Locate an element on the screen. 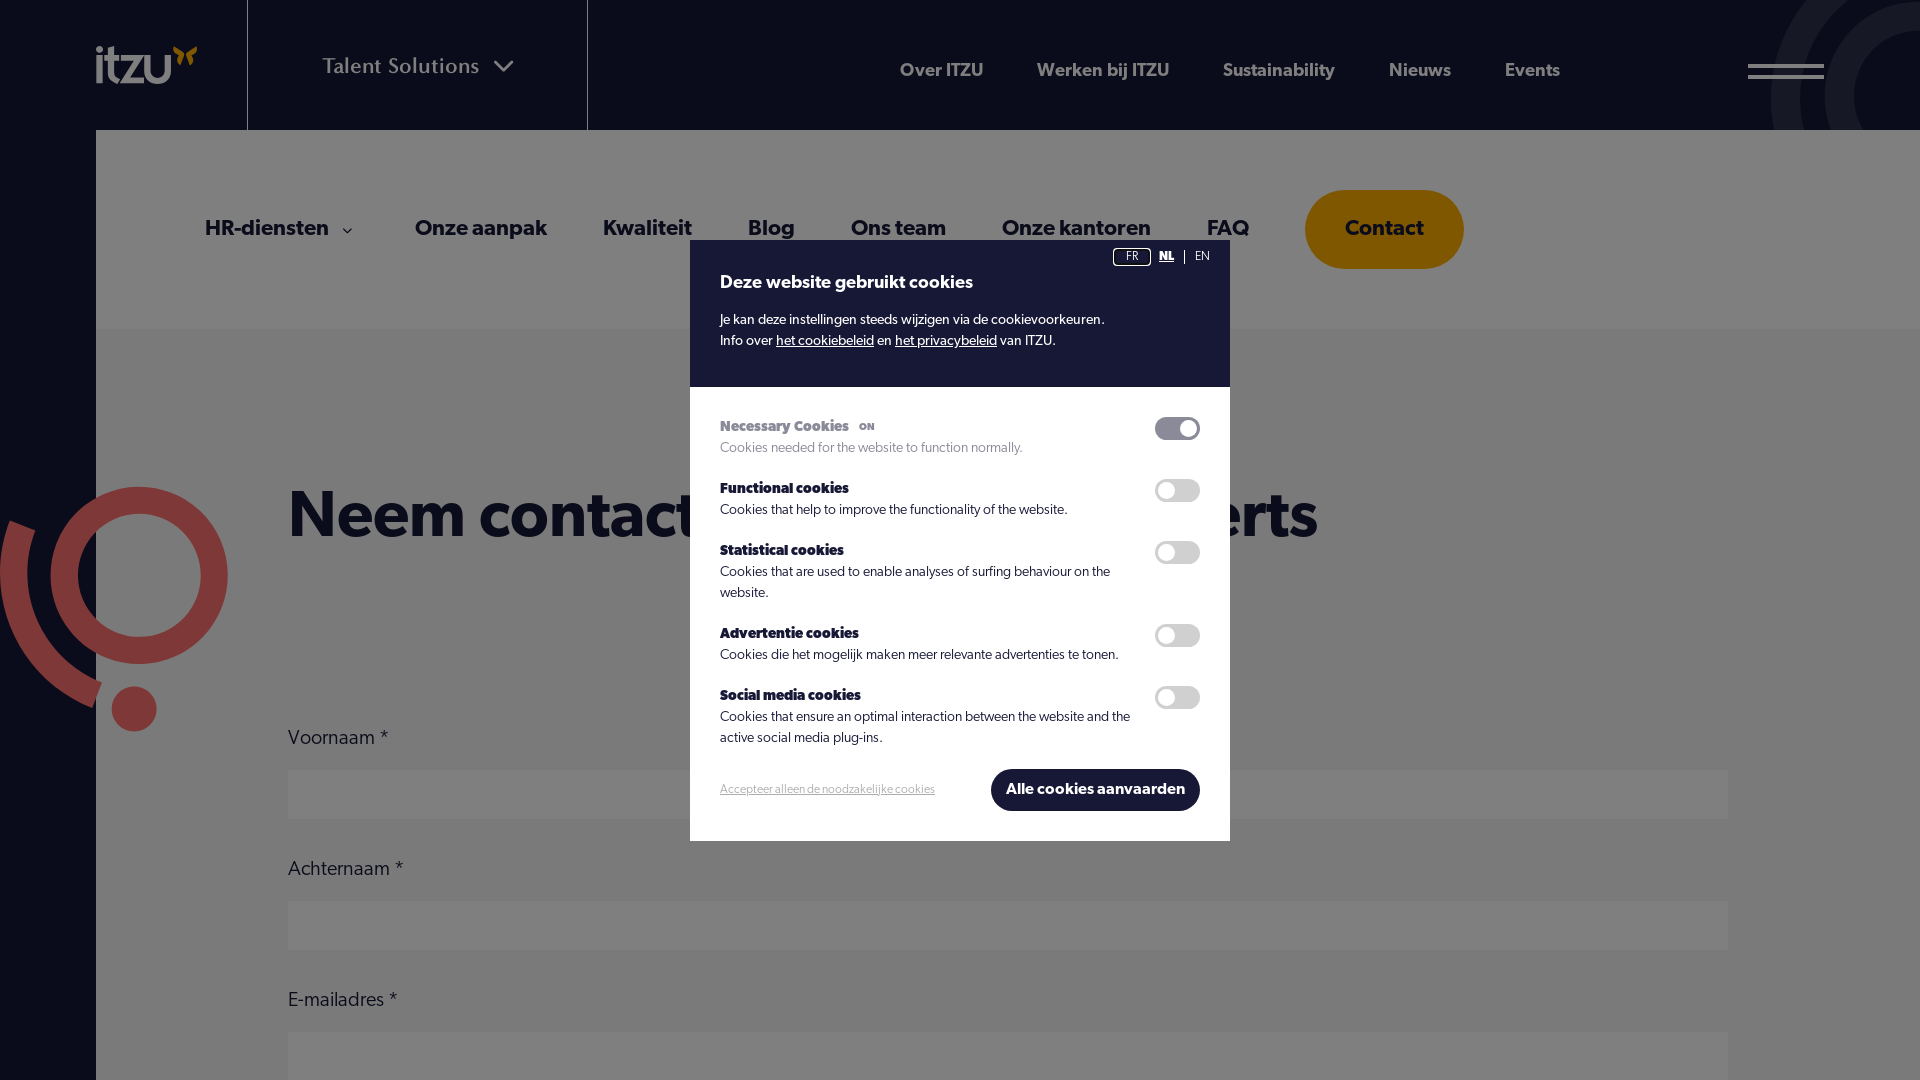 The height and width of the screenshot is (1080, 1920). FAQ is located at coordinates (1228, 230).